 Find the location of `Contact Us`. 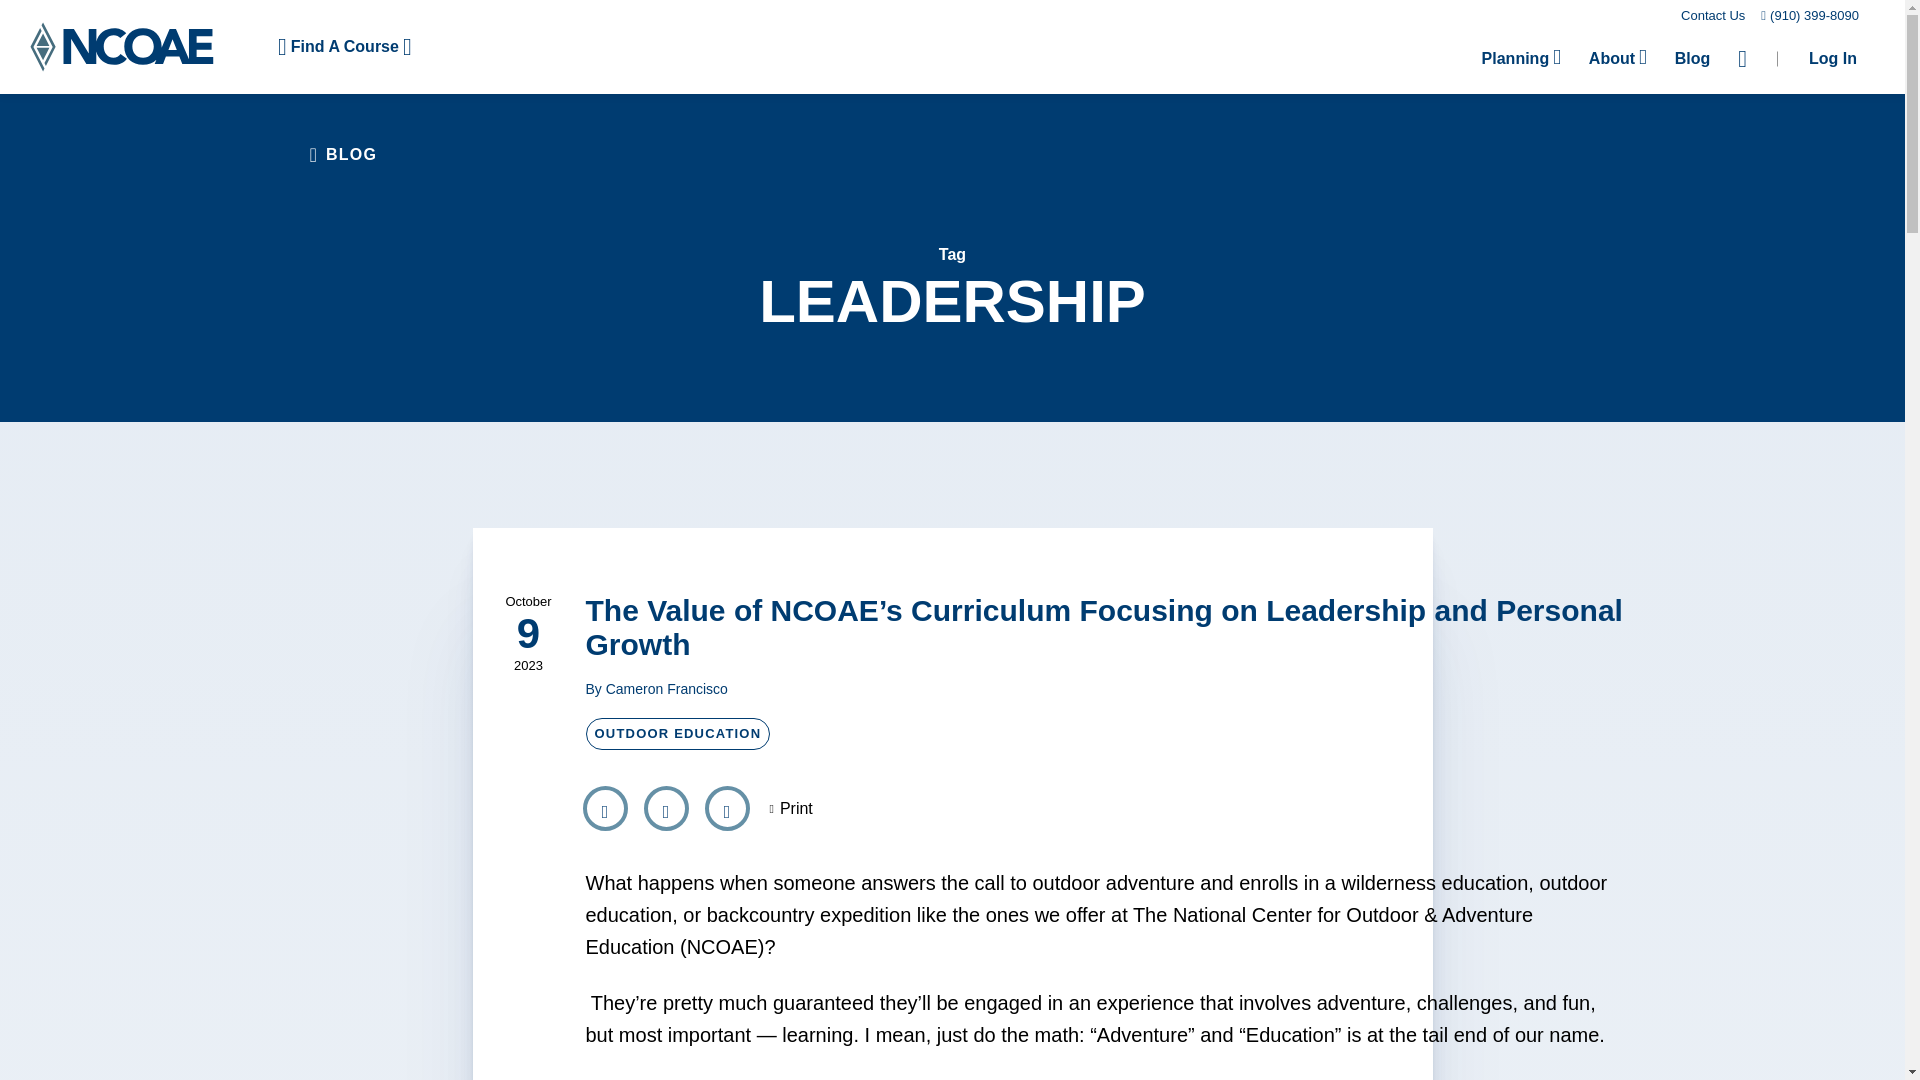

Contact Us is located at coordinates (1713, 15).